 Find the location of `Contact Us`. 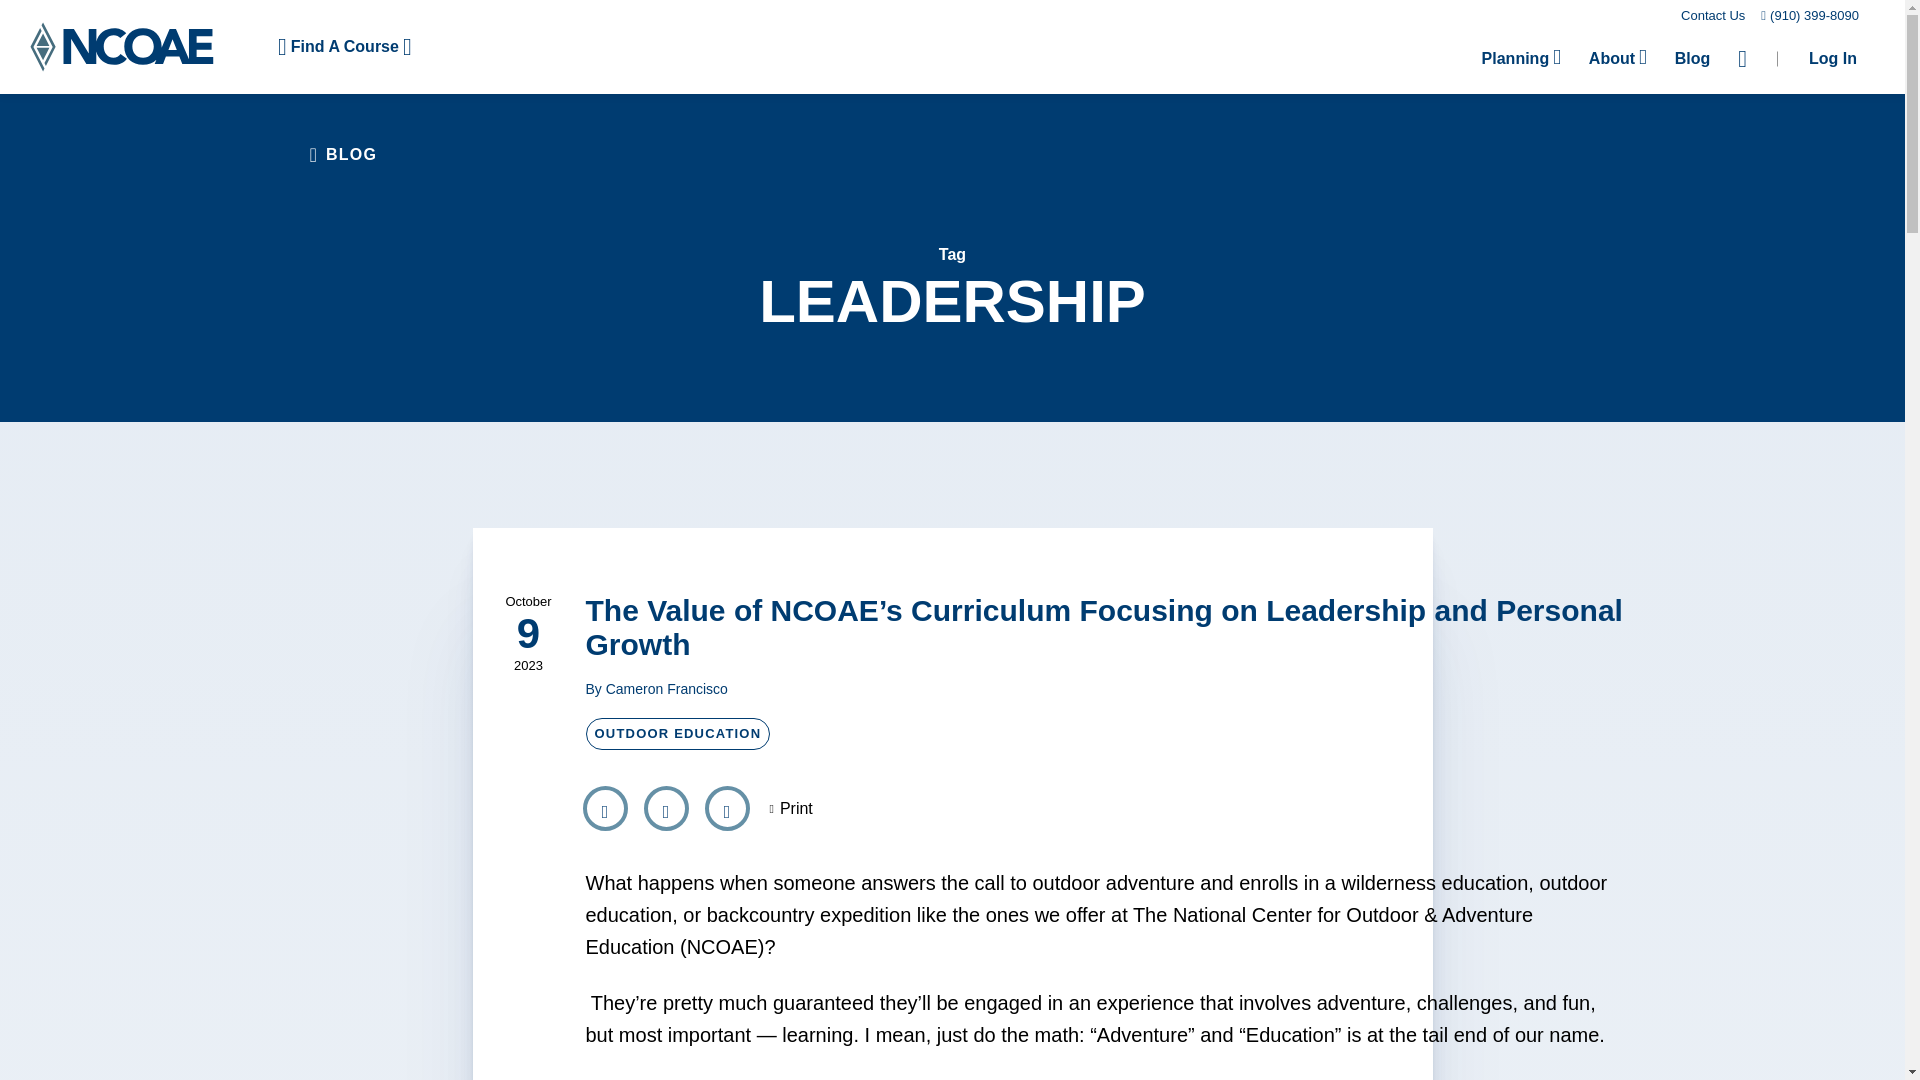

Contact Us is located at coordinates (1713, 15).